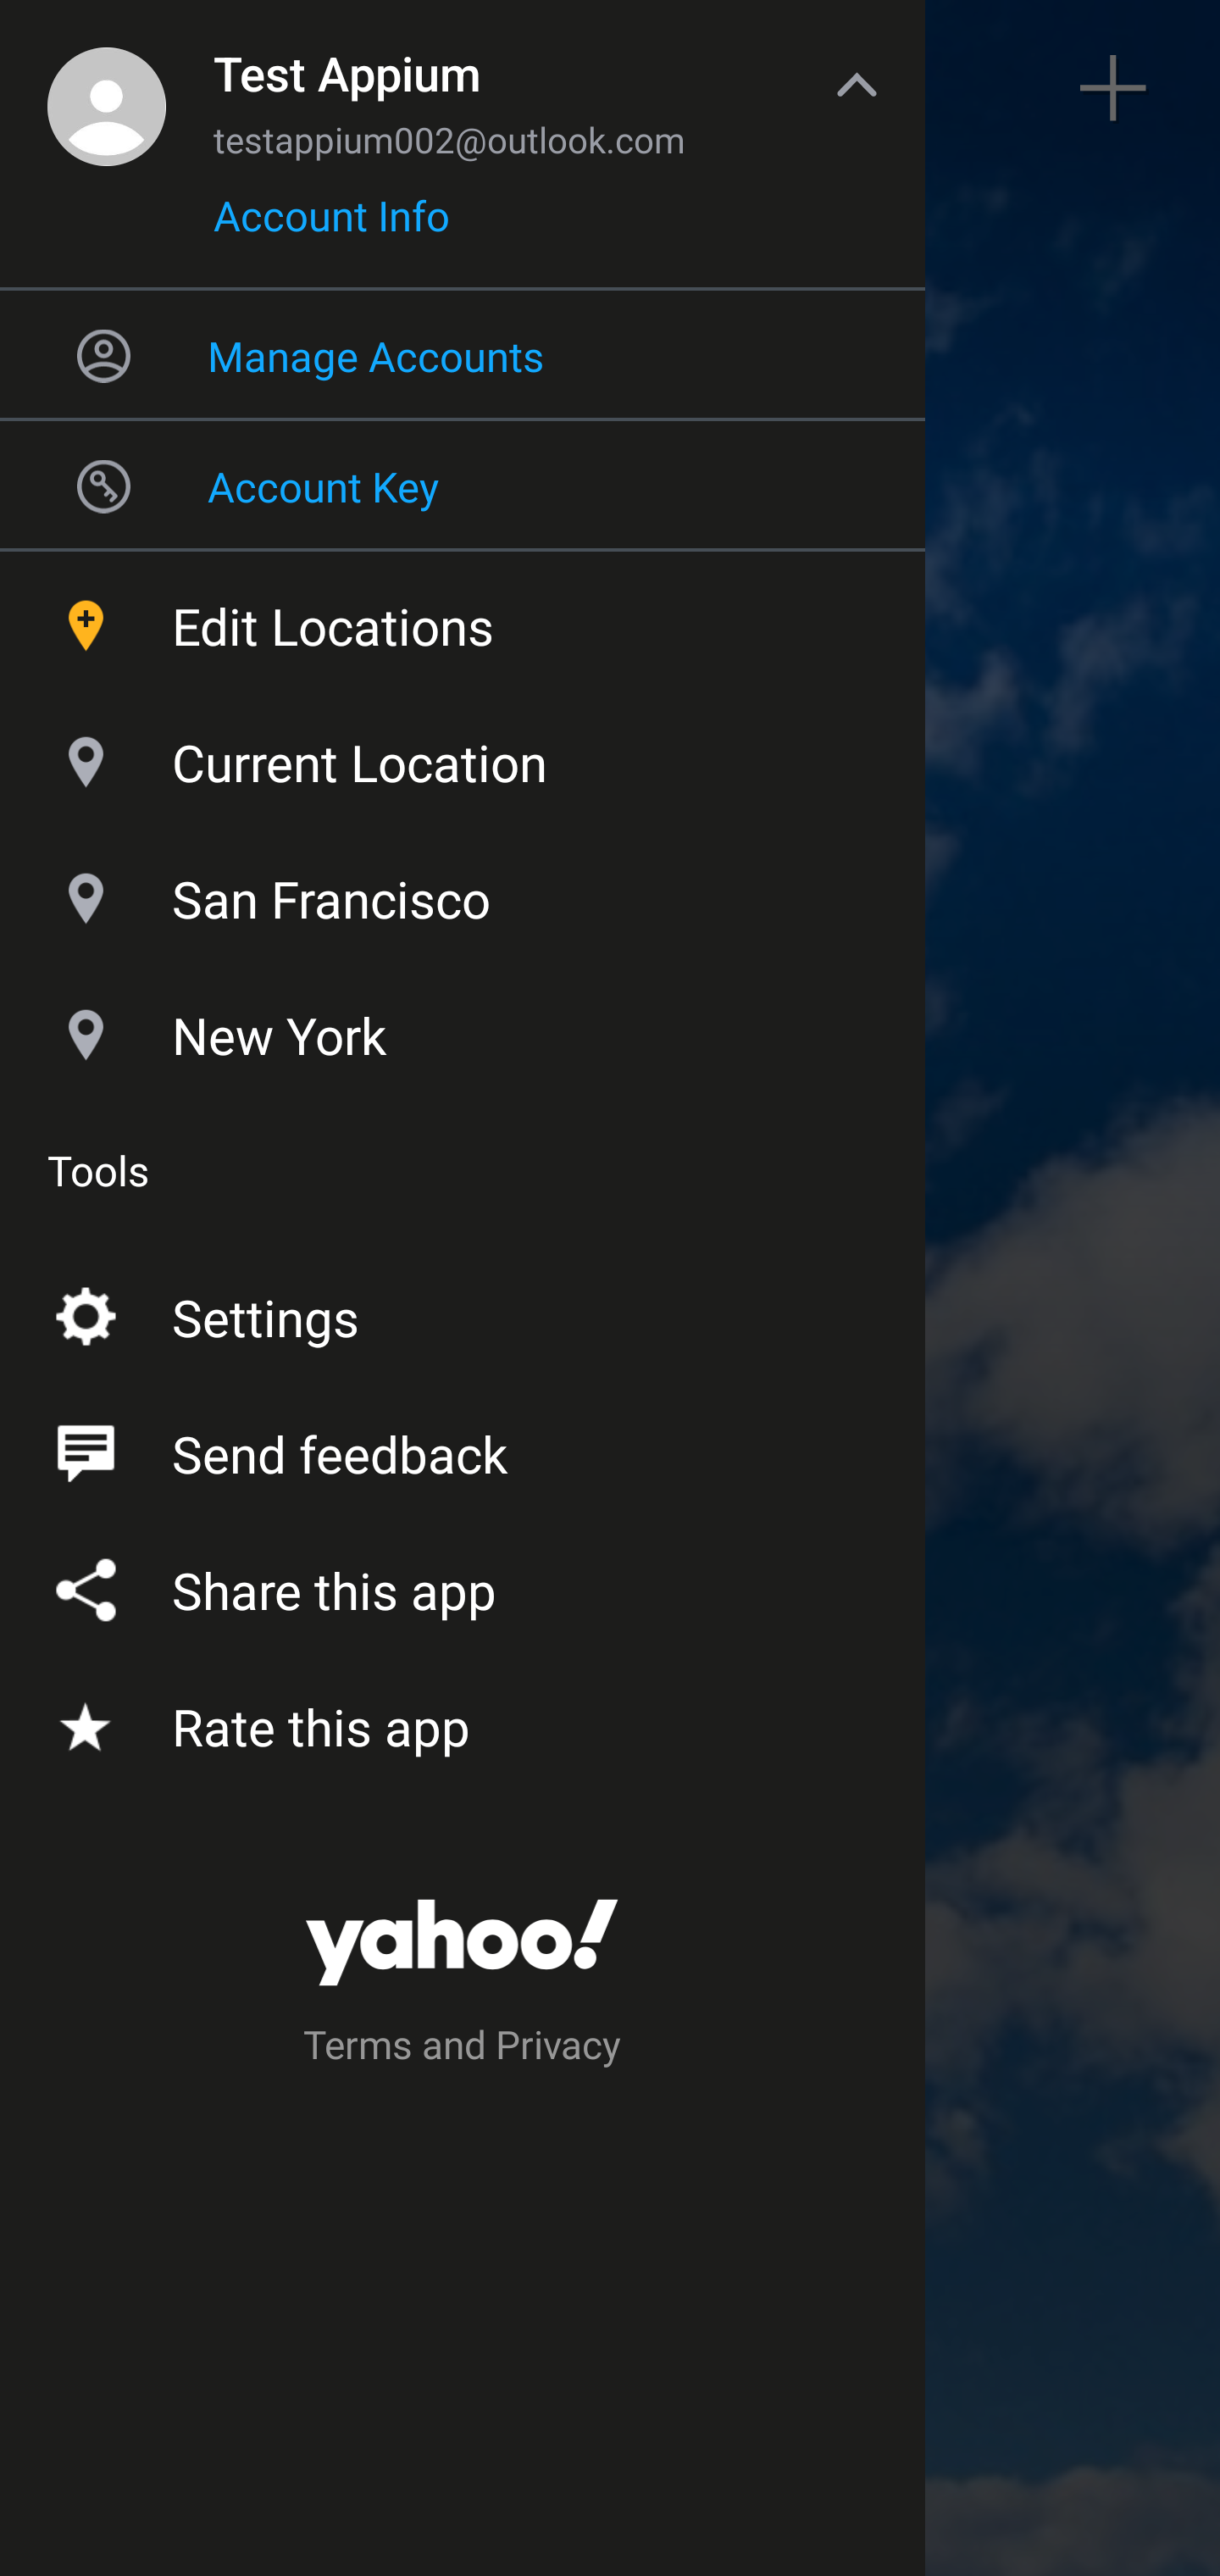 Image resolution: width=1220 pixels, height=2576 pixels. What do you see at coordinates (463, 756) in the screenshot?
I see `Current Location` at bounding box center [463, 756].